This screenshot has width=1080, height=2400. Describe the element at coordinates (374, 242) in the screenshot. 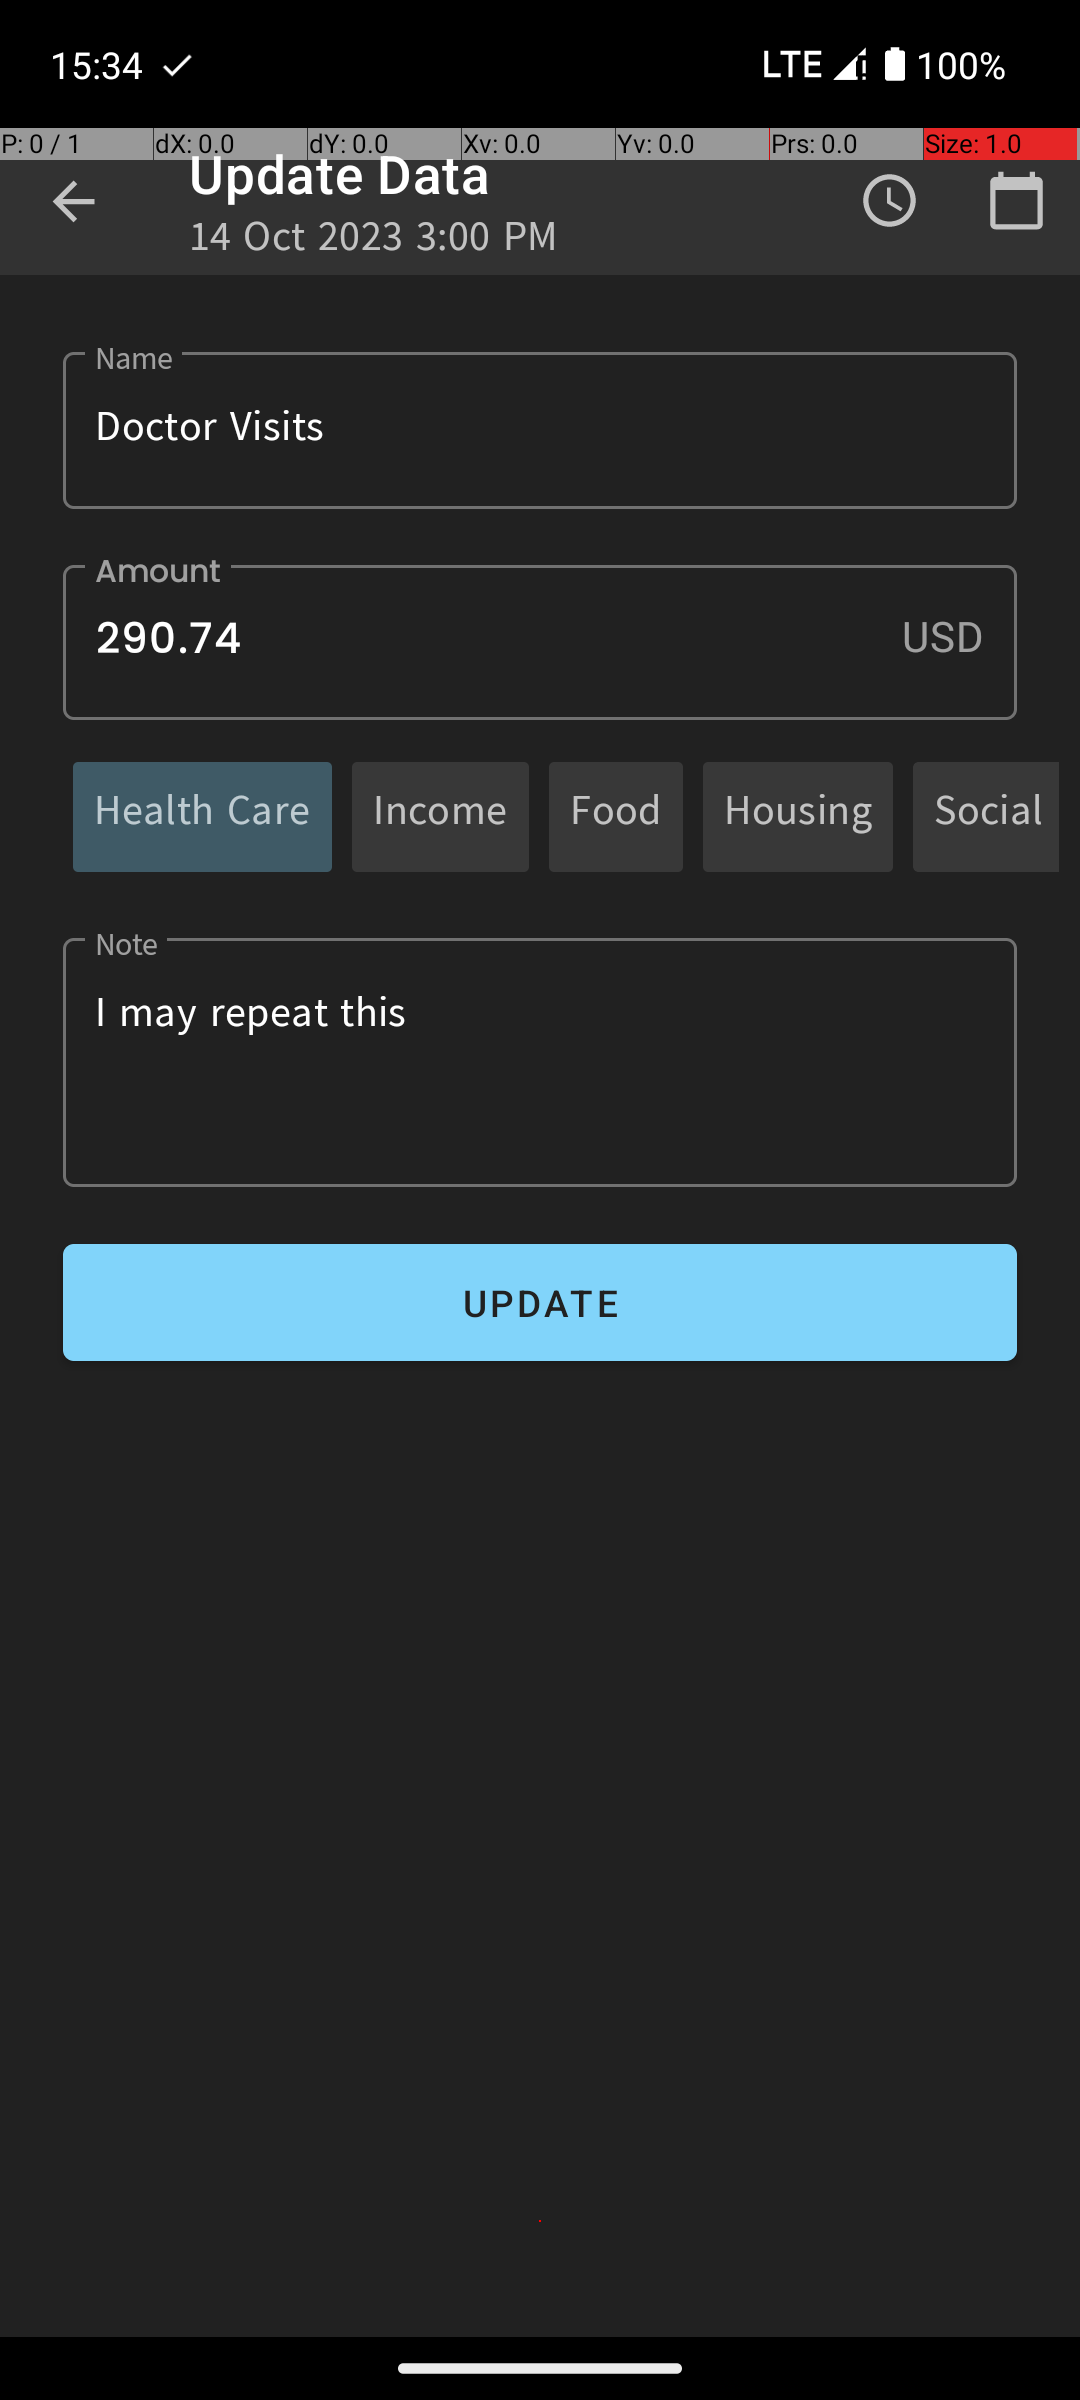

I see `14 Oct 2023 3:00 PM` at that location.